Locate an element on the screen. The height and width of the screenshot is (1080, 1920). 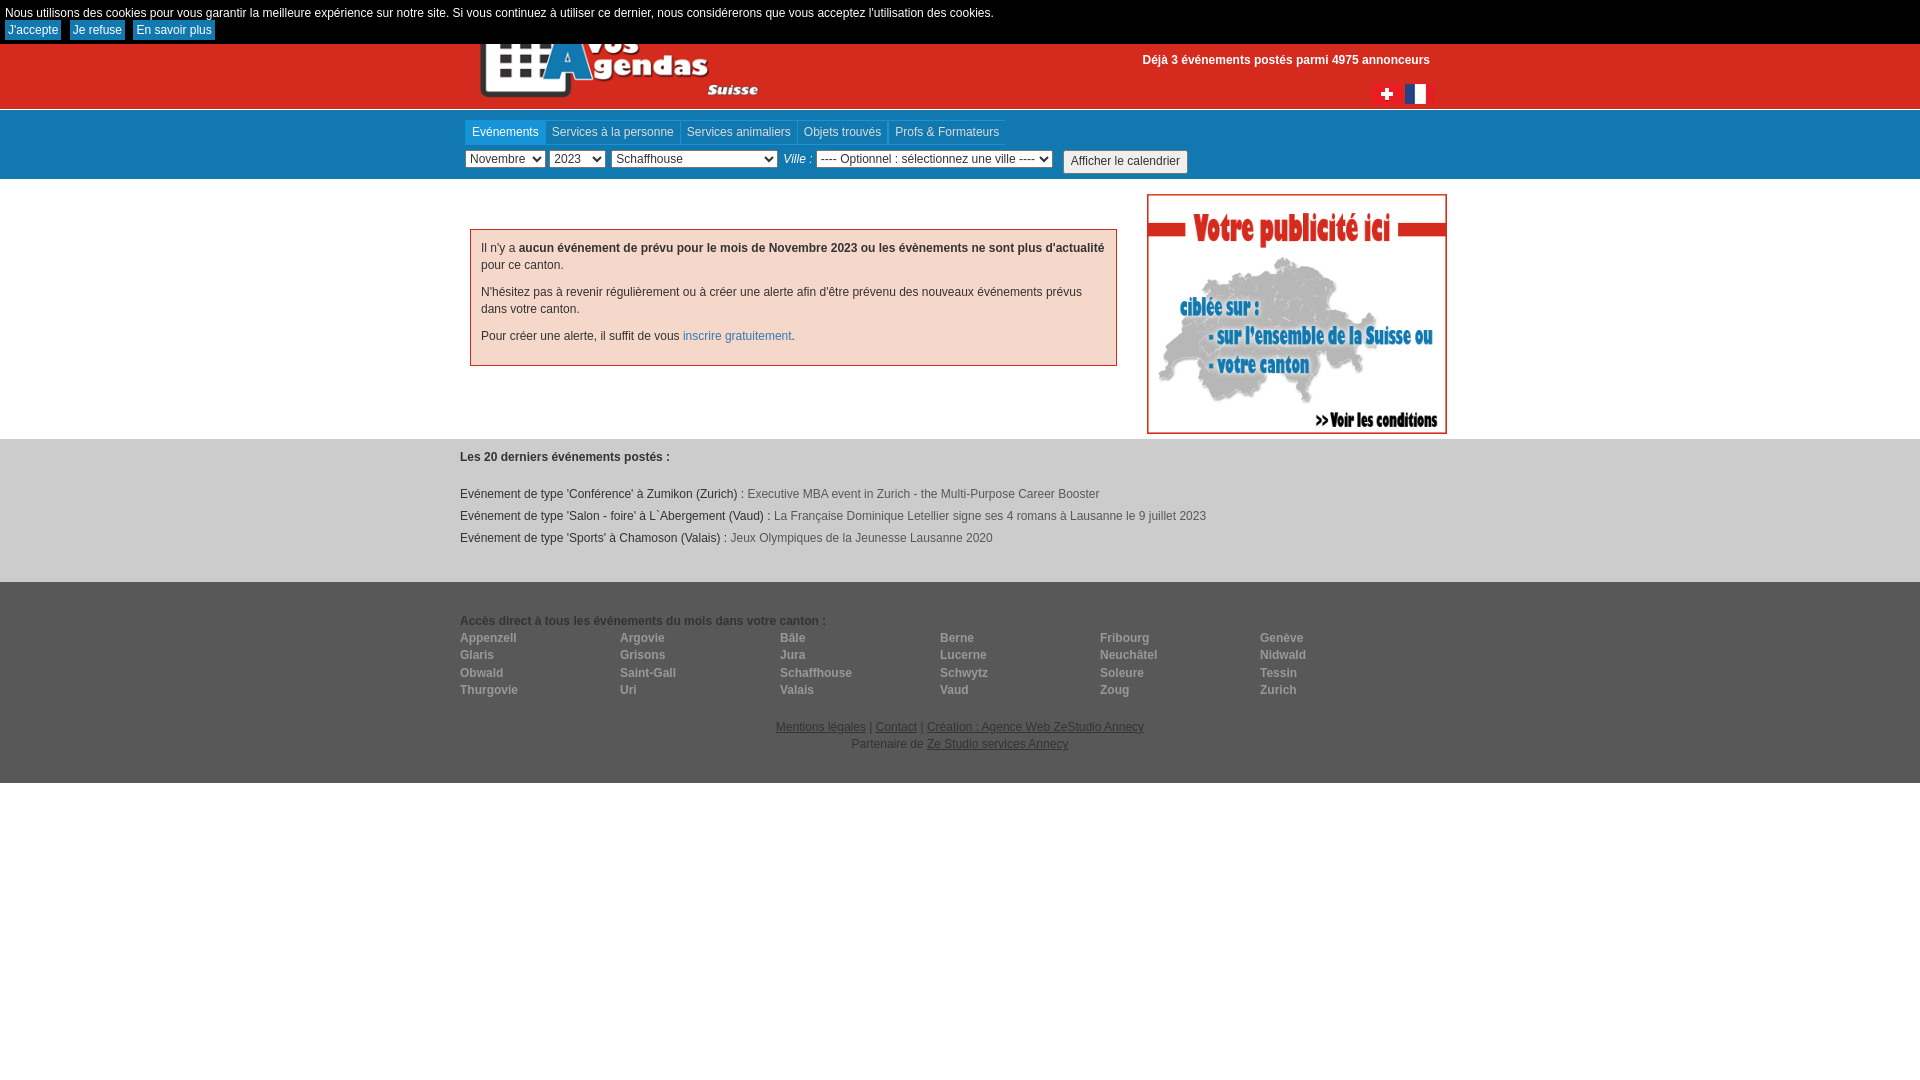
En savoir plus is located at coordinates (174, 30).